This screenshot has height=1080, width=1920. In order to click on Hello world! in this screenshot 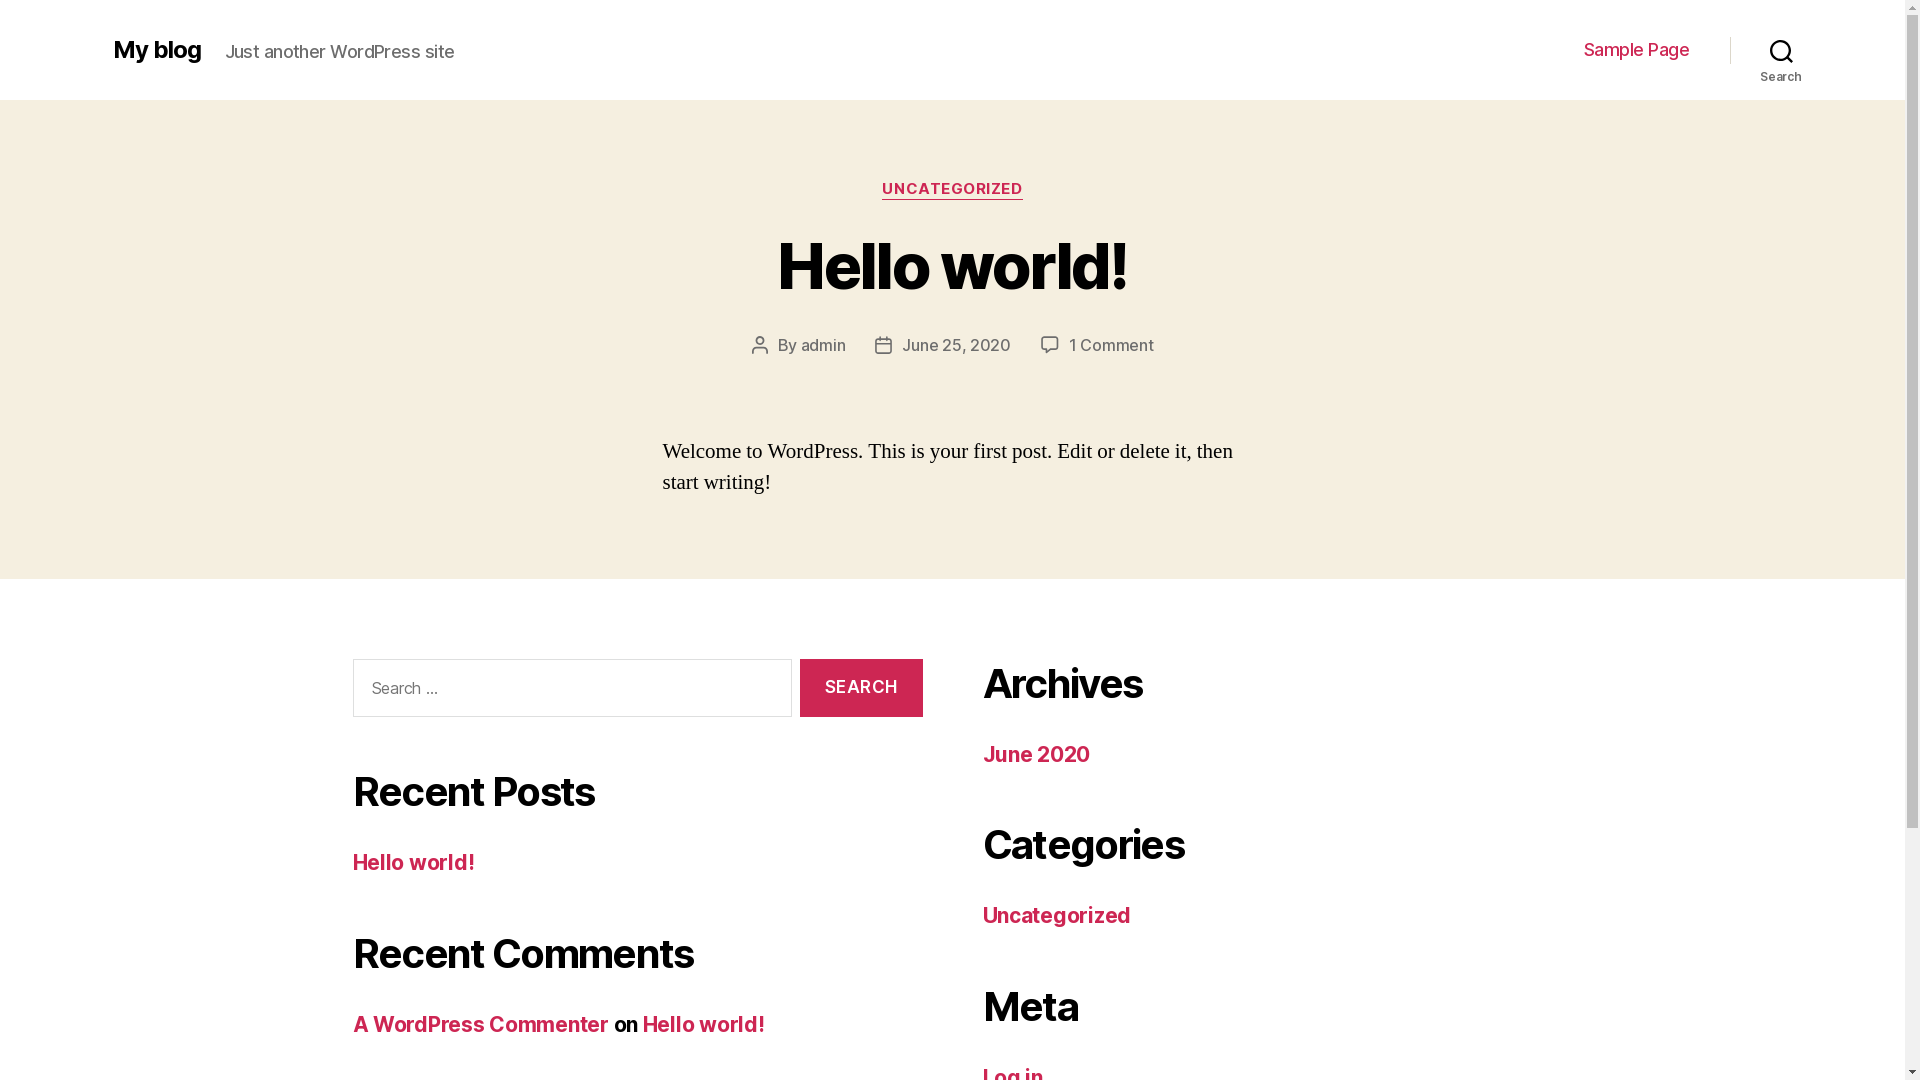, I will do `click(952, 266)`.